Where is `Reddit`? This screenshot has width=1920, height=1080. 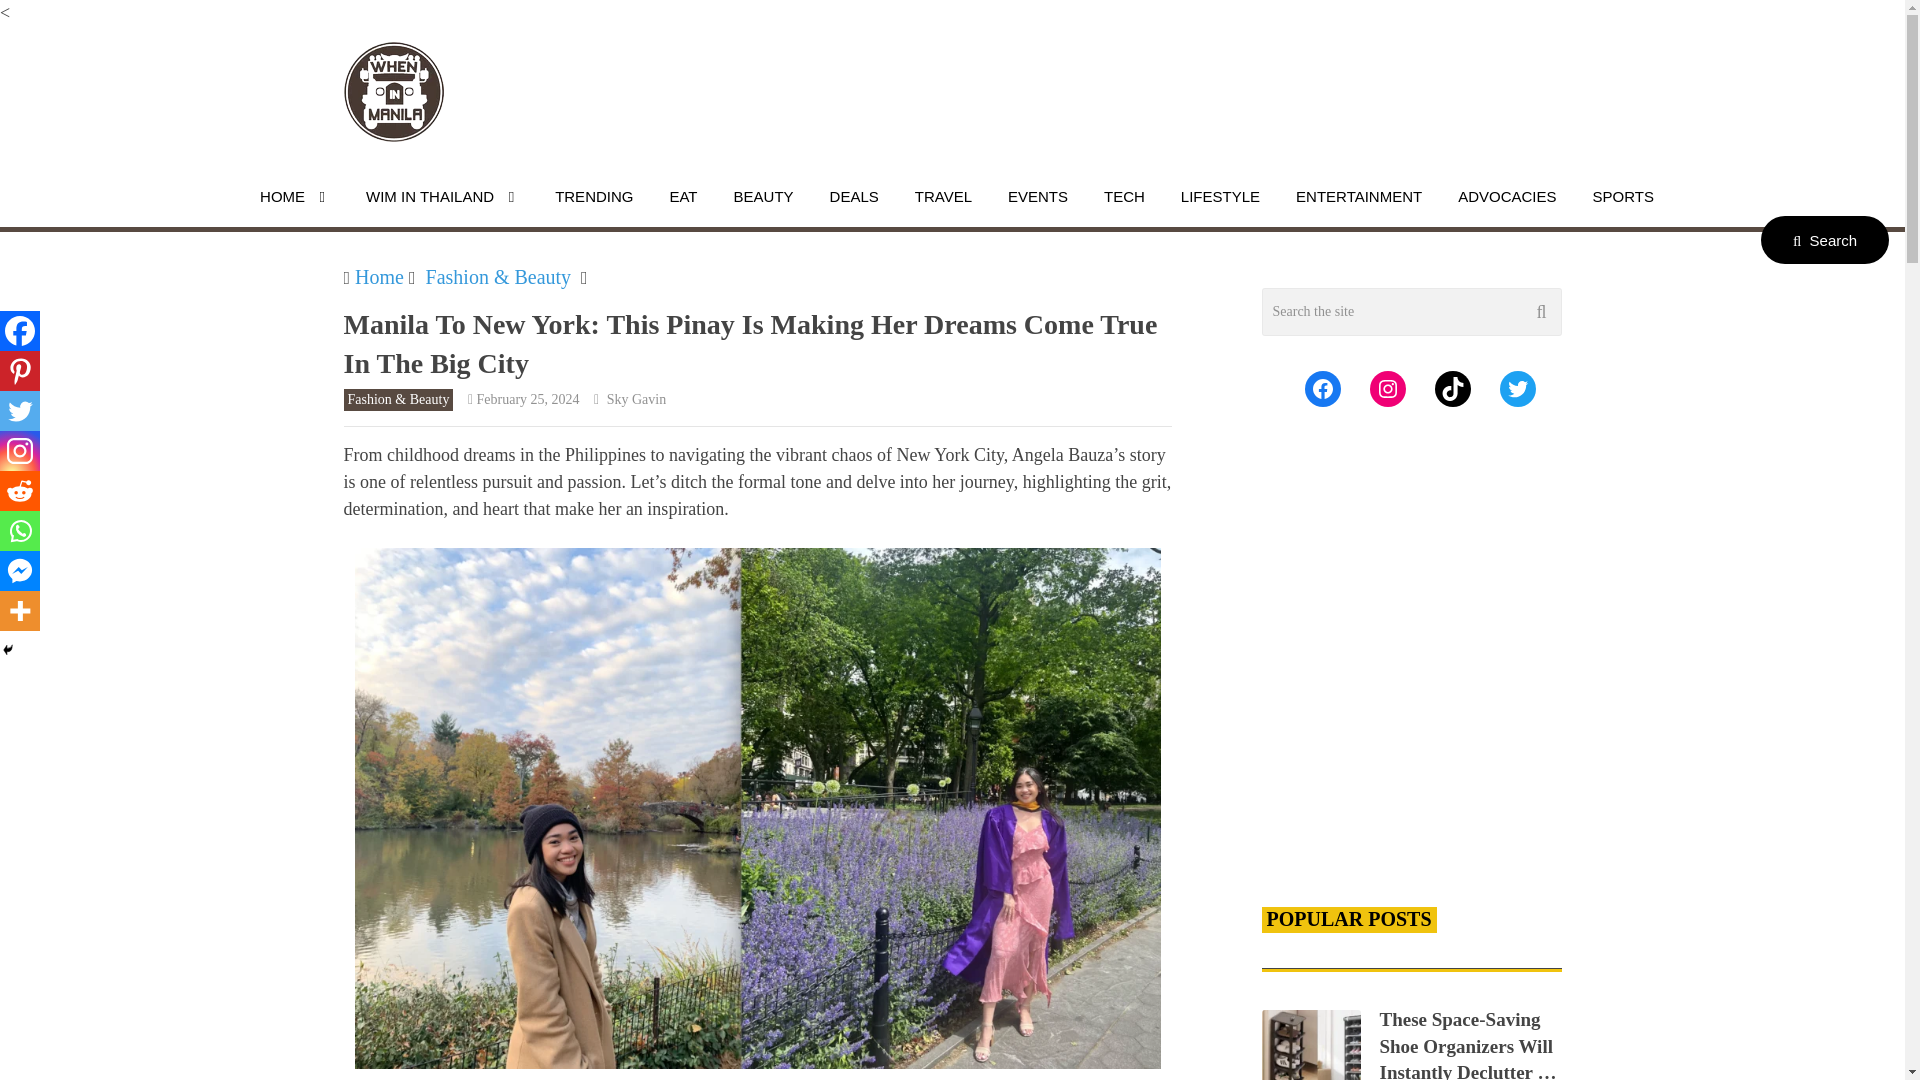
Reddit is located at coordinates (20, 490).